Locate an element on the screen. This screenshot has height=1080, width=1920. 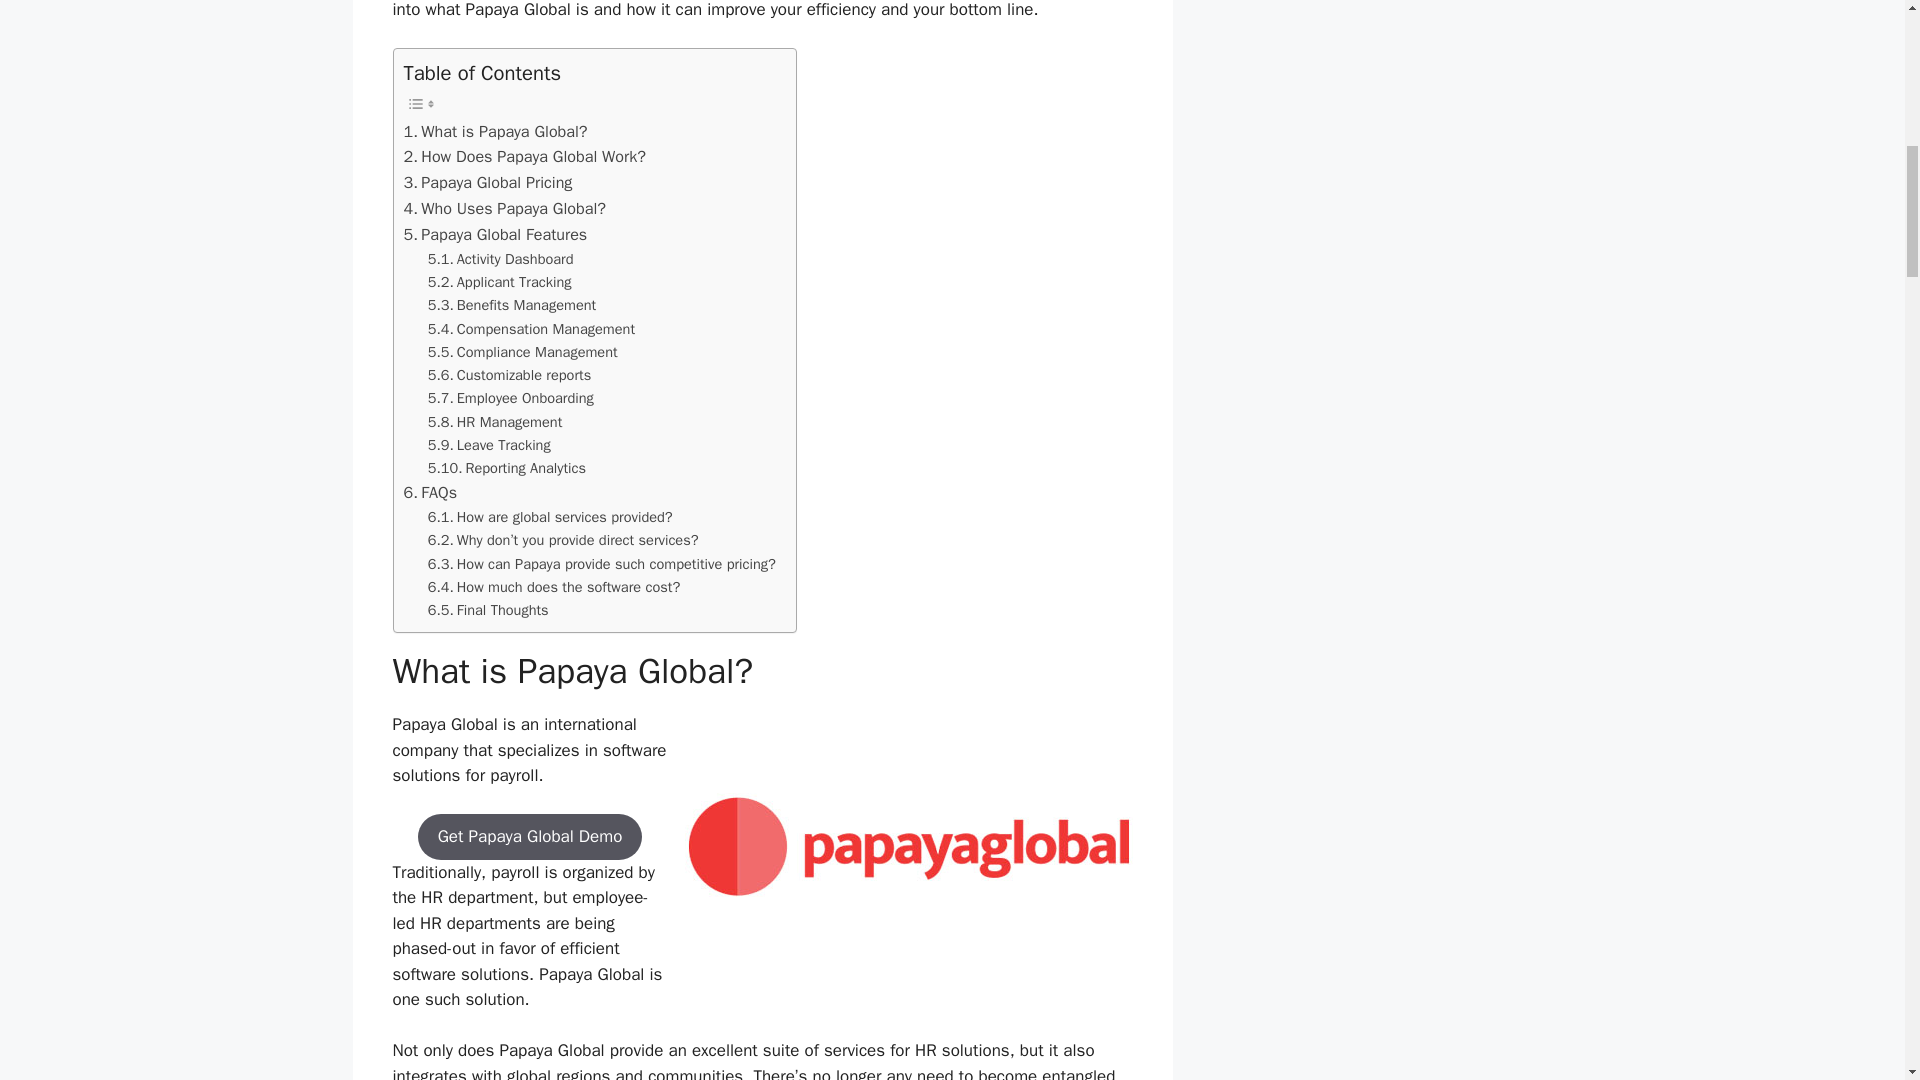
What is Papaya Global? is located at coordinates (495, 131).